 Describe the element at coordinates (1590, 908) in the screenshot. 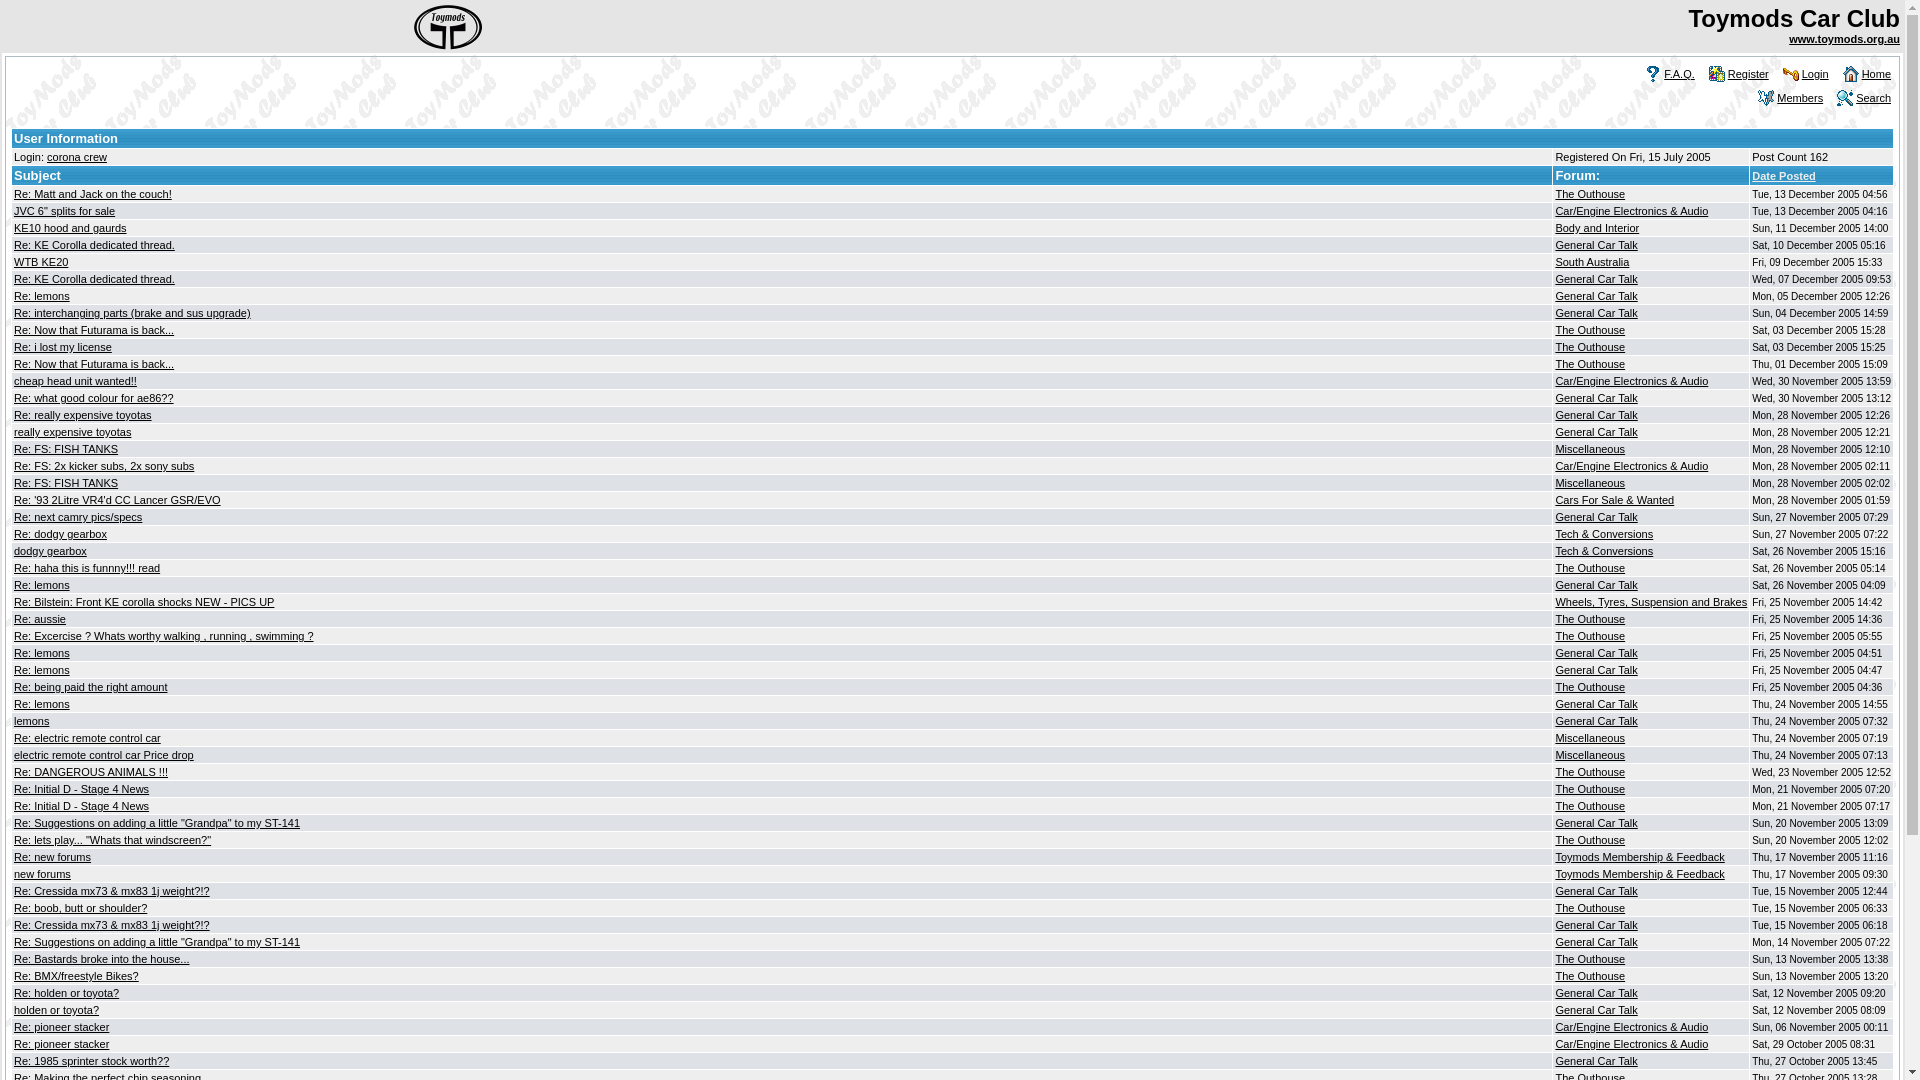

I see `The Outhouse` at that location.